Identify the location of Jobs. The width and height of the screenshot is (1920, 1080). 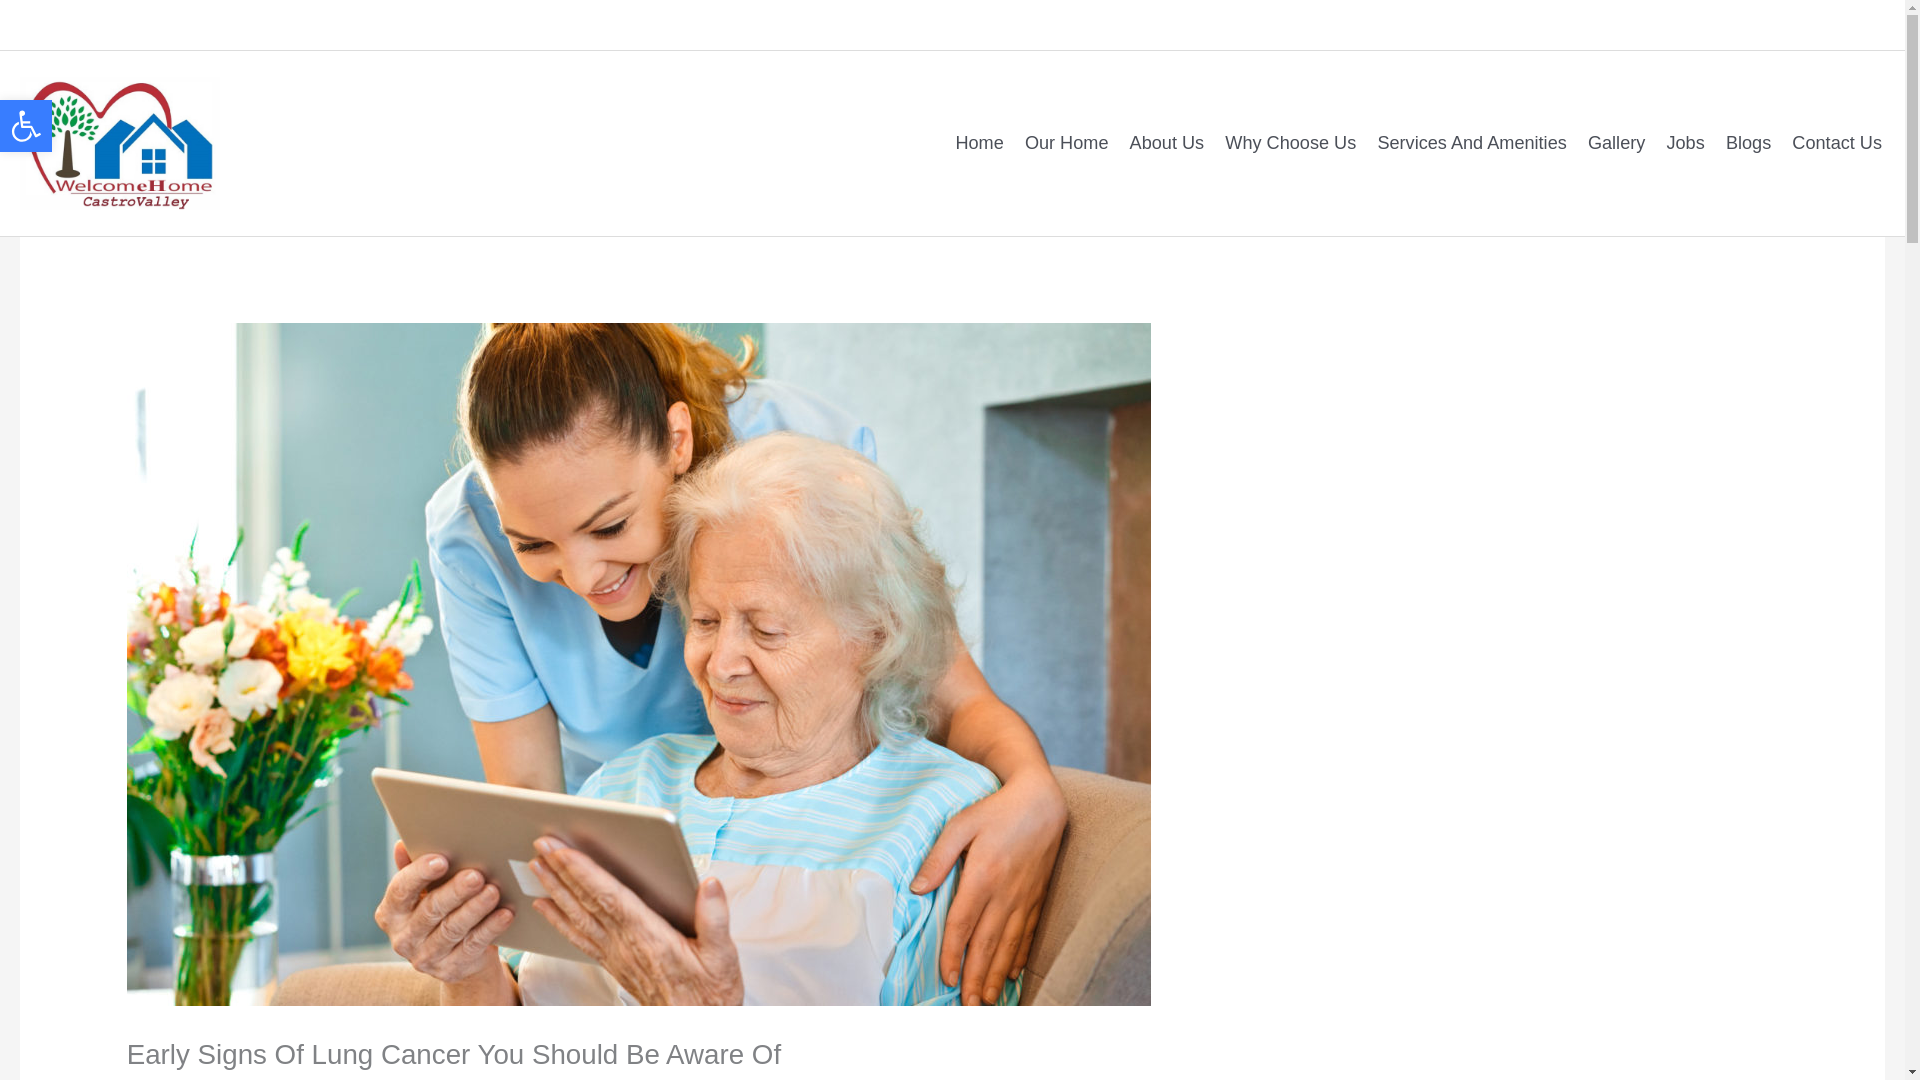
(1676, 142).